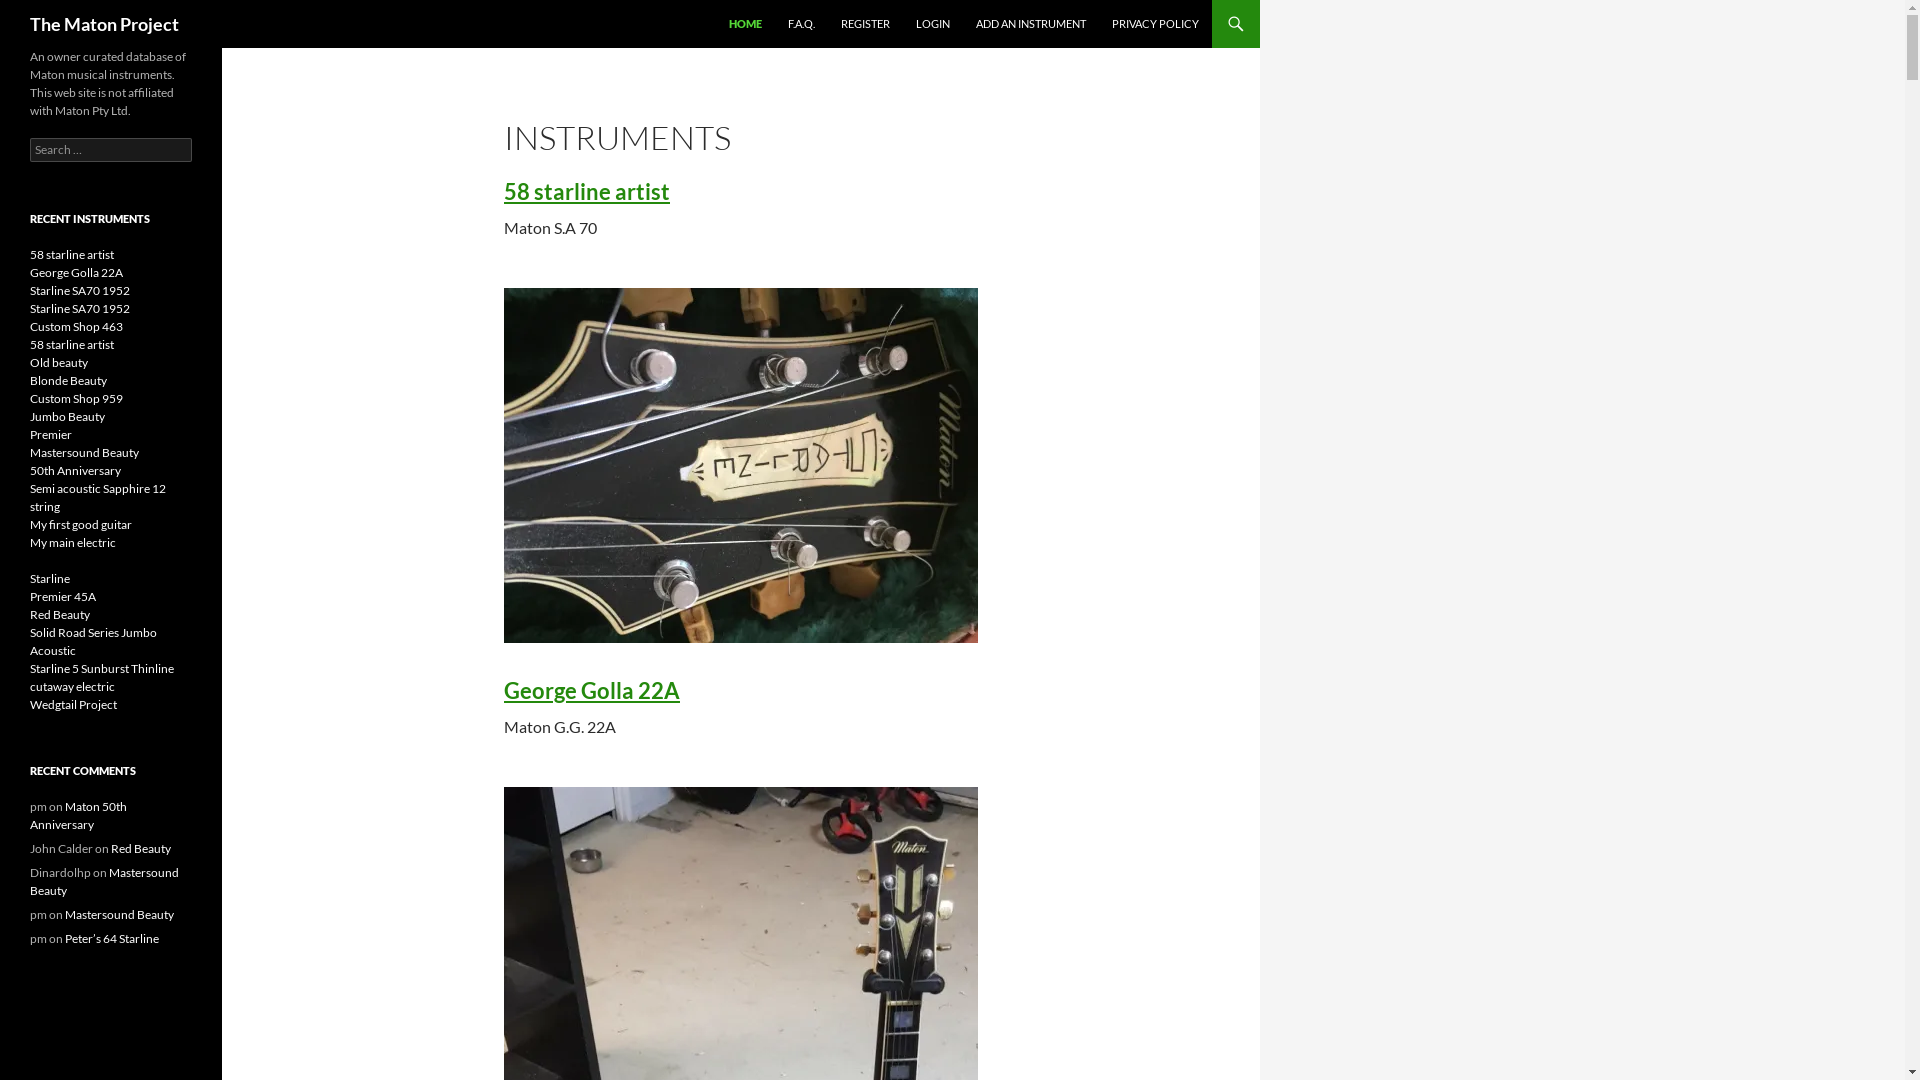 The width and height of the screenshot is (1920, 1080). What do you see at coordinates (120, 914) in the screenshot?
I see `Mastersound Beauty` at bounding box center [120, 914].